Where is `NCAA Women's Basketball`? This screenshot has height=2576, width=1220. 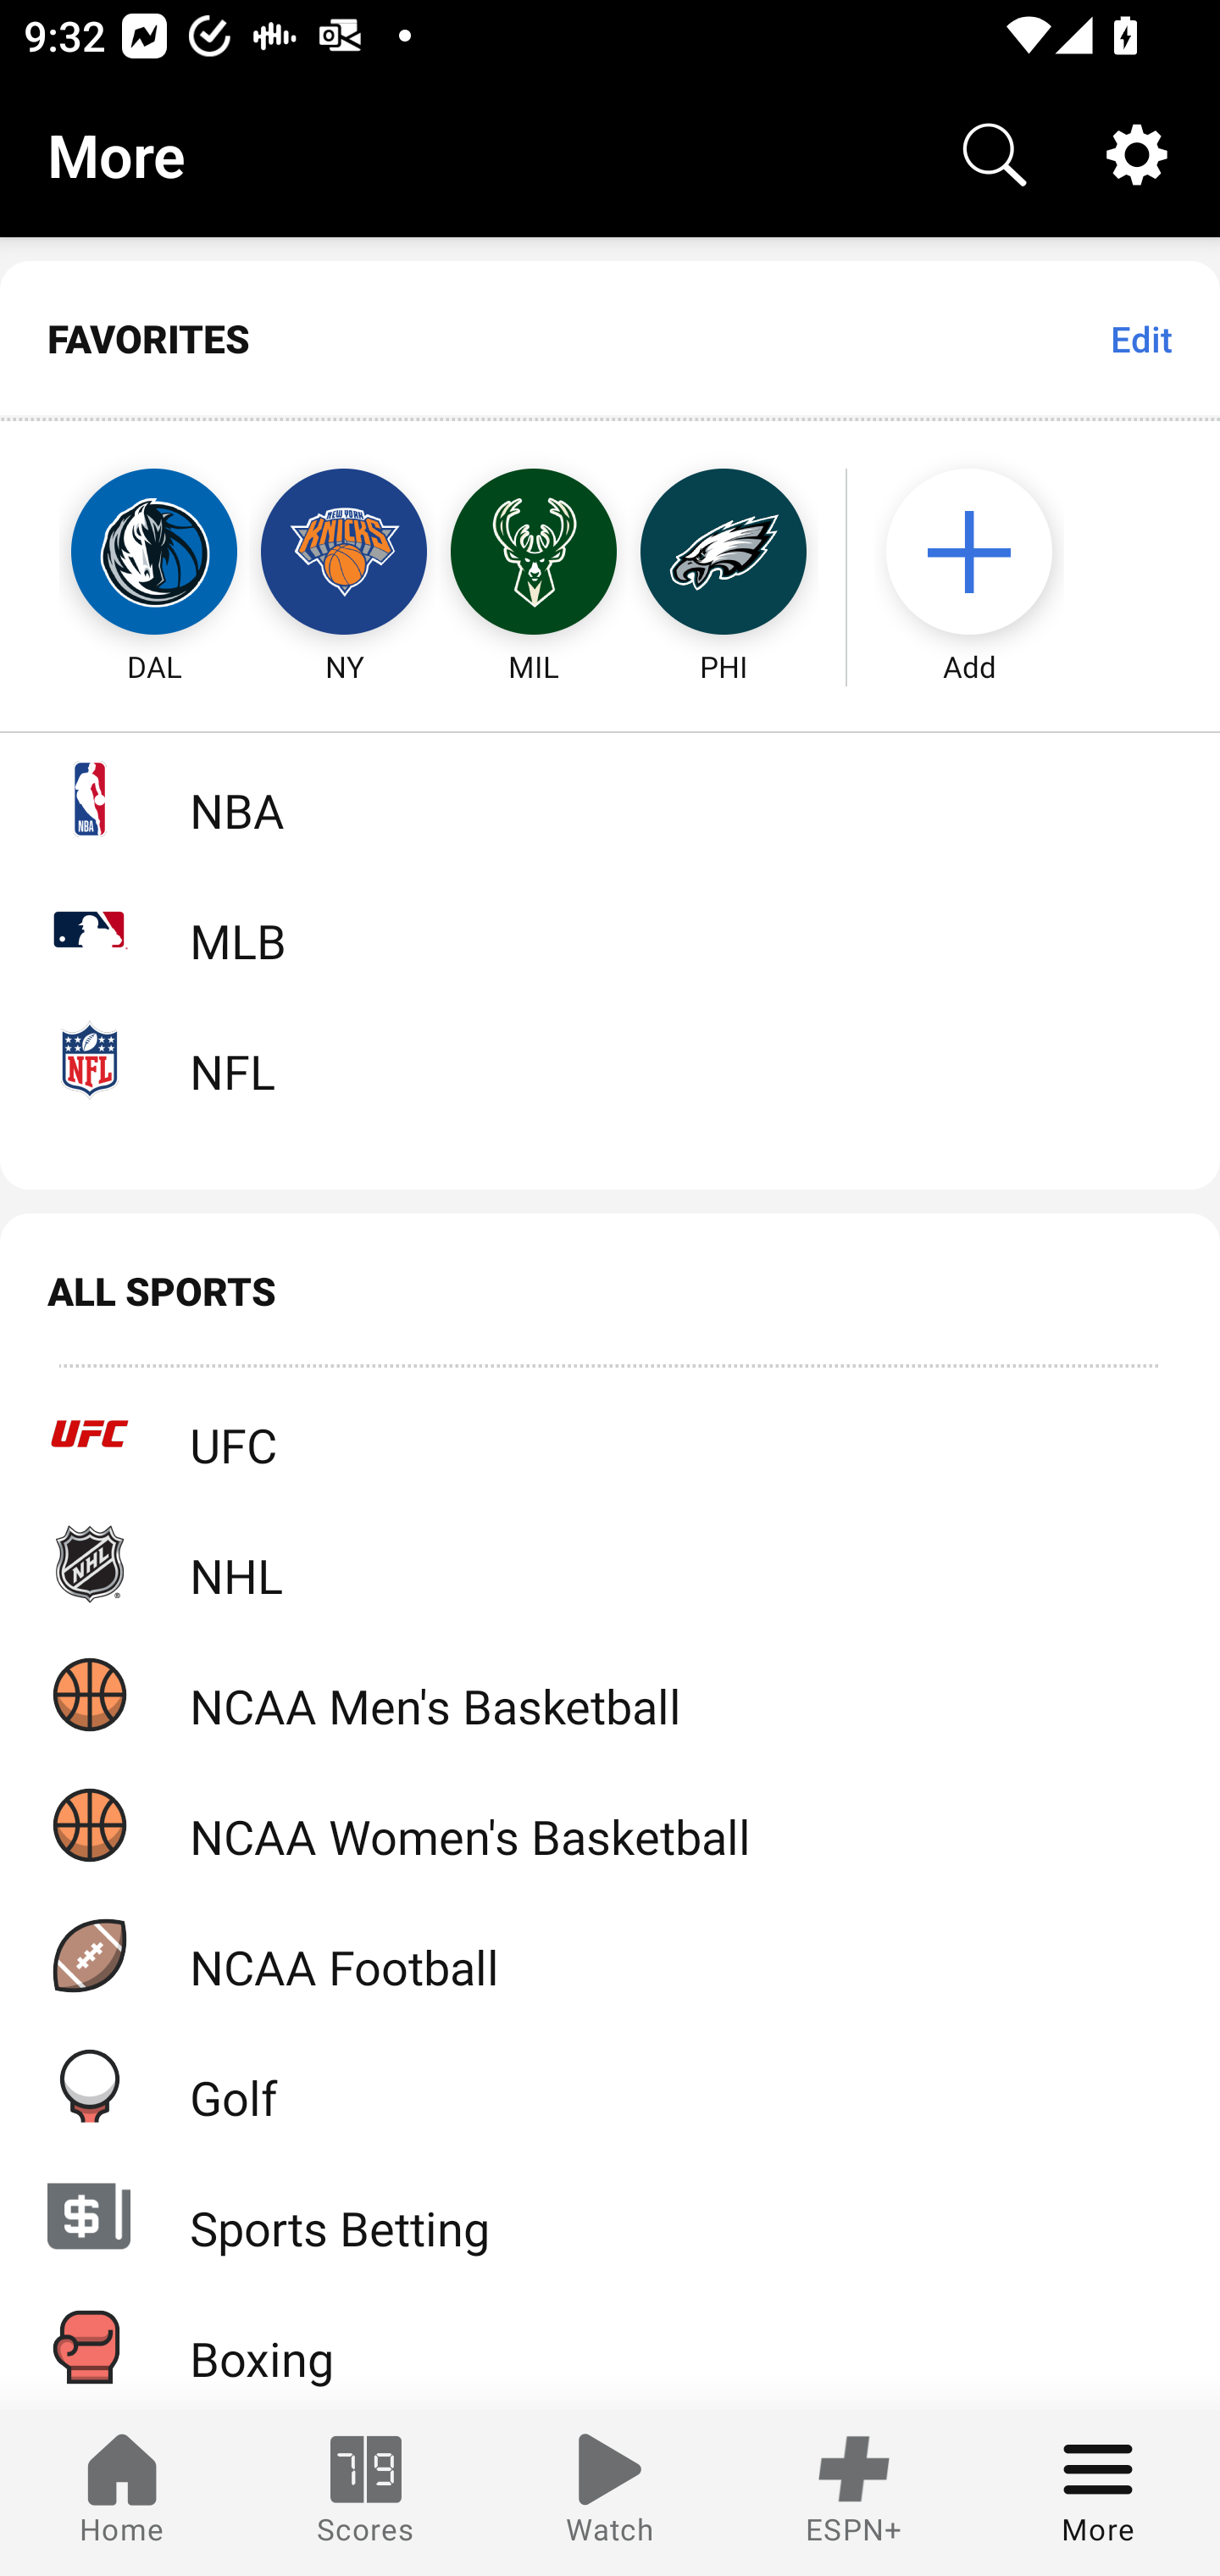 NCAA Women's Basketball is located at coordinates (610, 1825).